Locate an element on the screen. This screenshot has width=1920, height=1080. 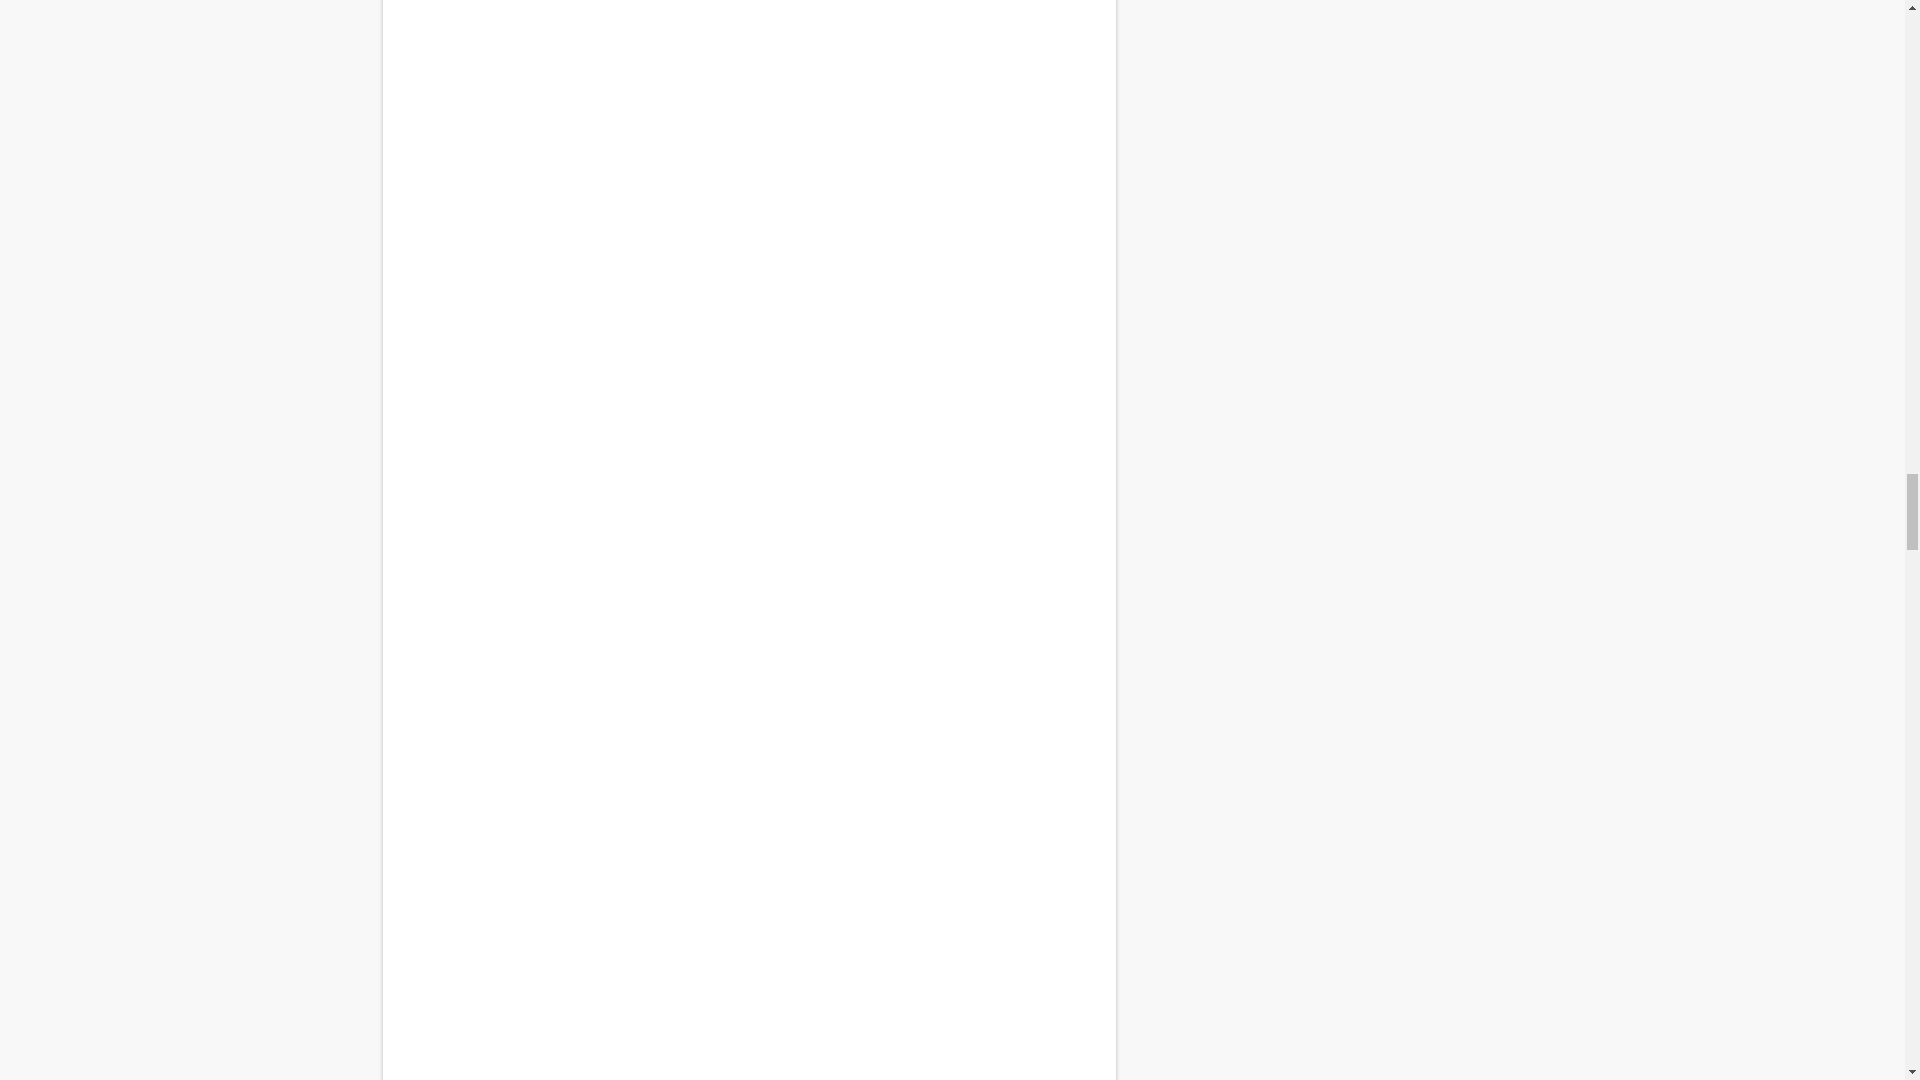
Topic Wise Words is located at coordinates (748, 598).